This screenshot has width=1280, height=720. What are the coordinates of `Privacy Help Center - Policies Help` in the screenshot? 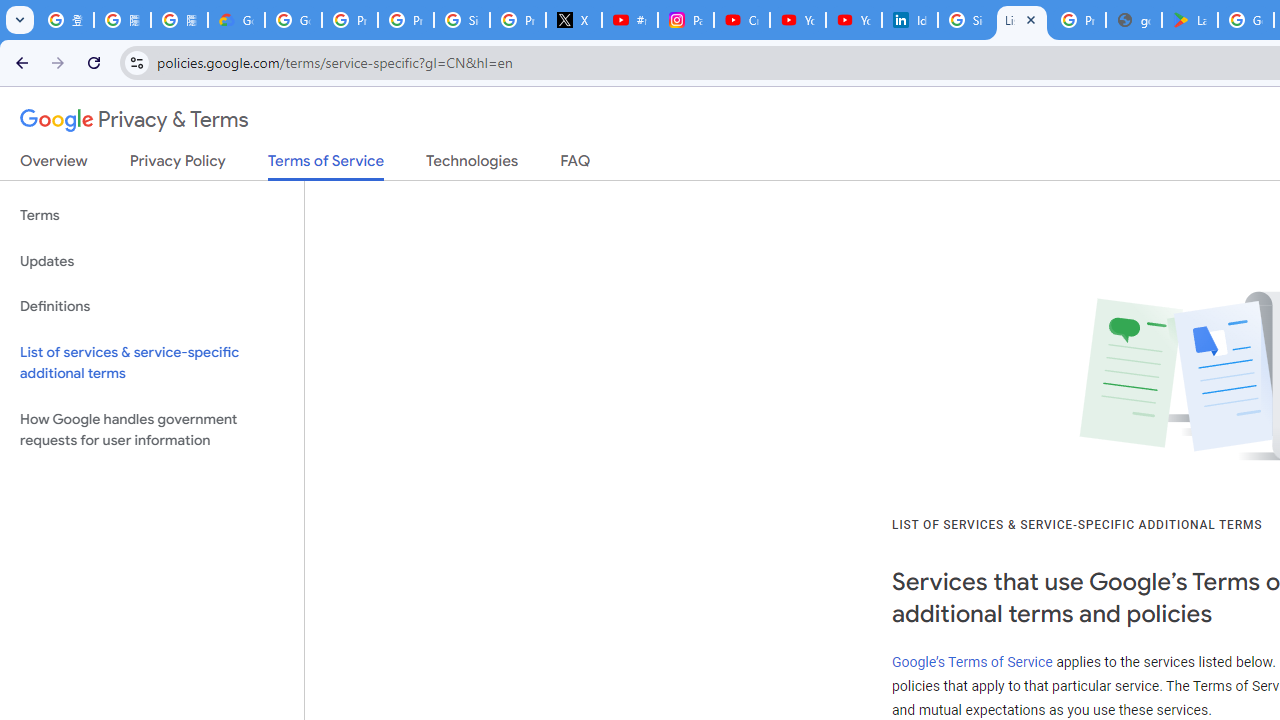 It's located at (405, 20).